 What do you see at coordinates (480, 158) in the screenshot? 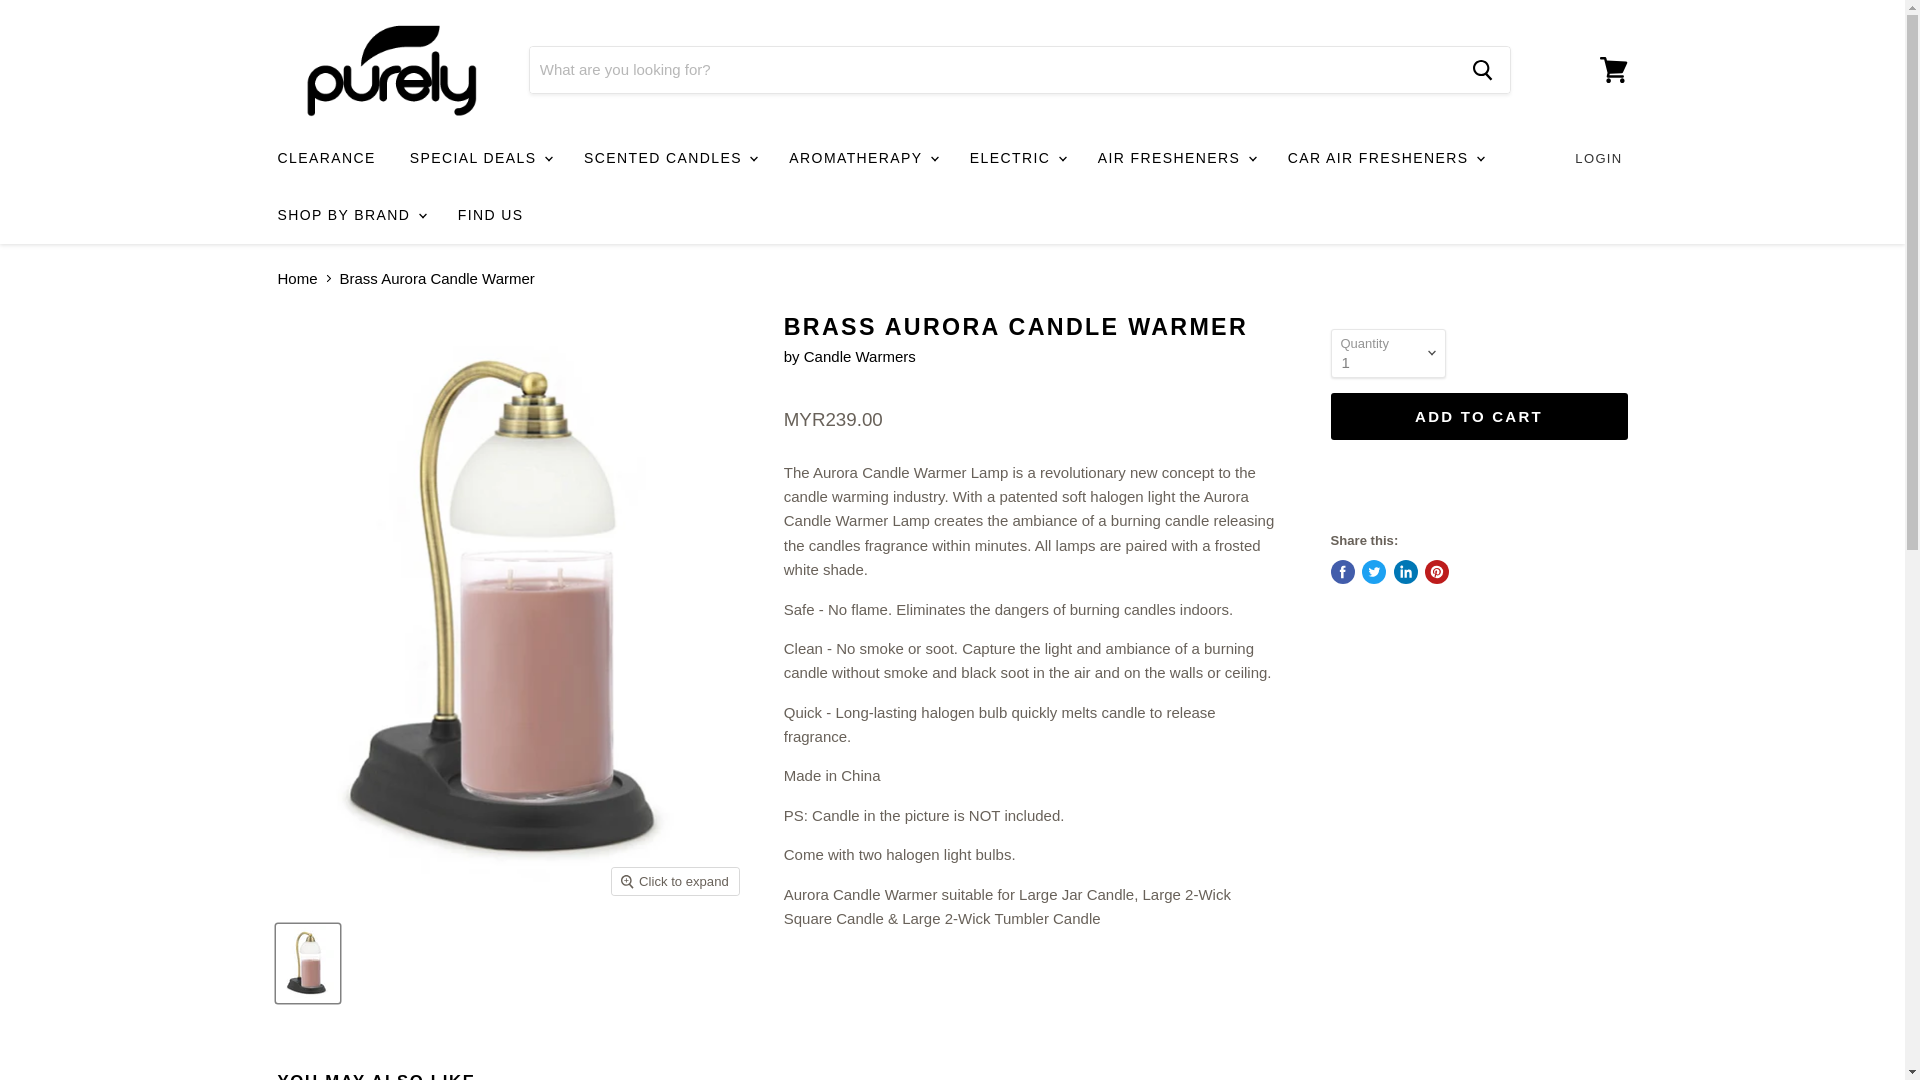
I see `SPECIAL DEALS` at bounding box center [480, 158].